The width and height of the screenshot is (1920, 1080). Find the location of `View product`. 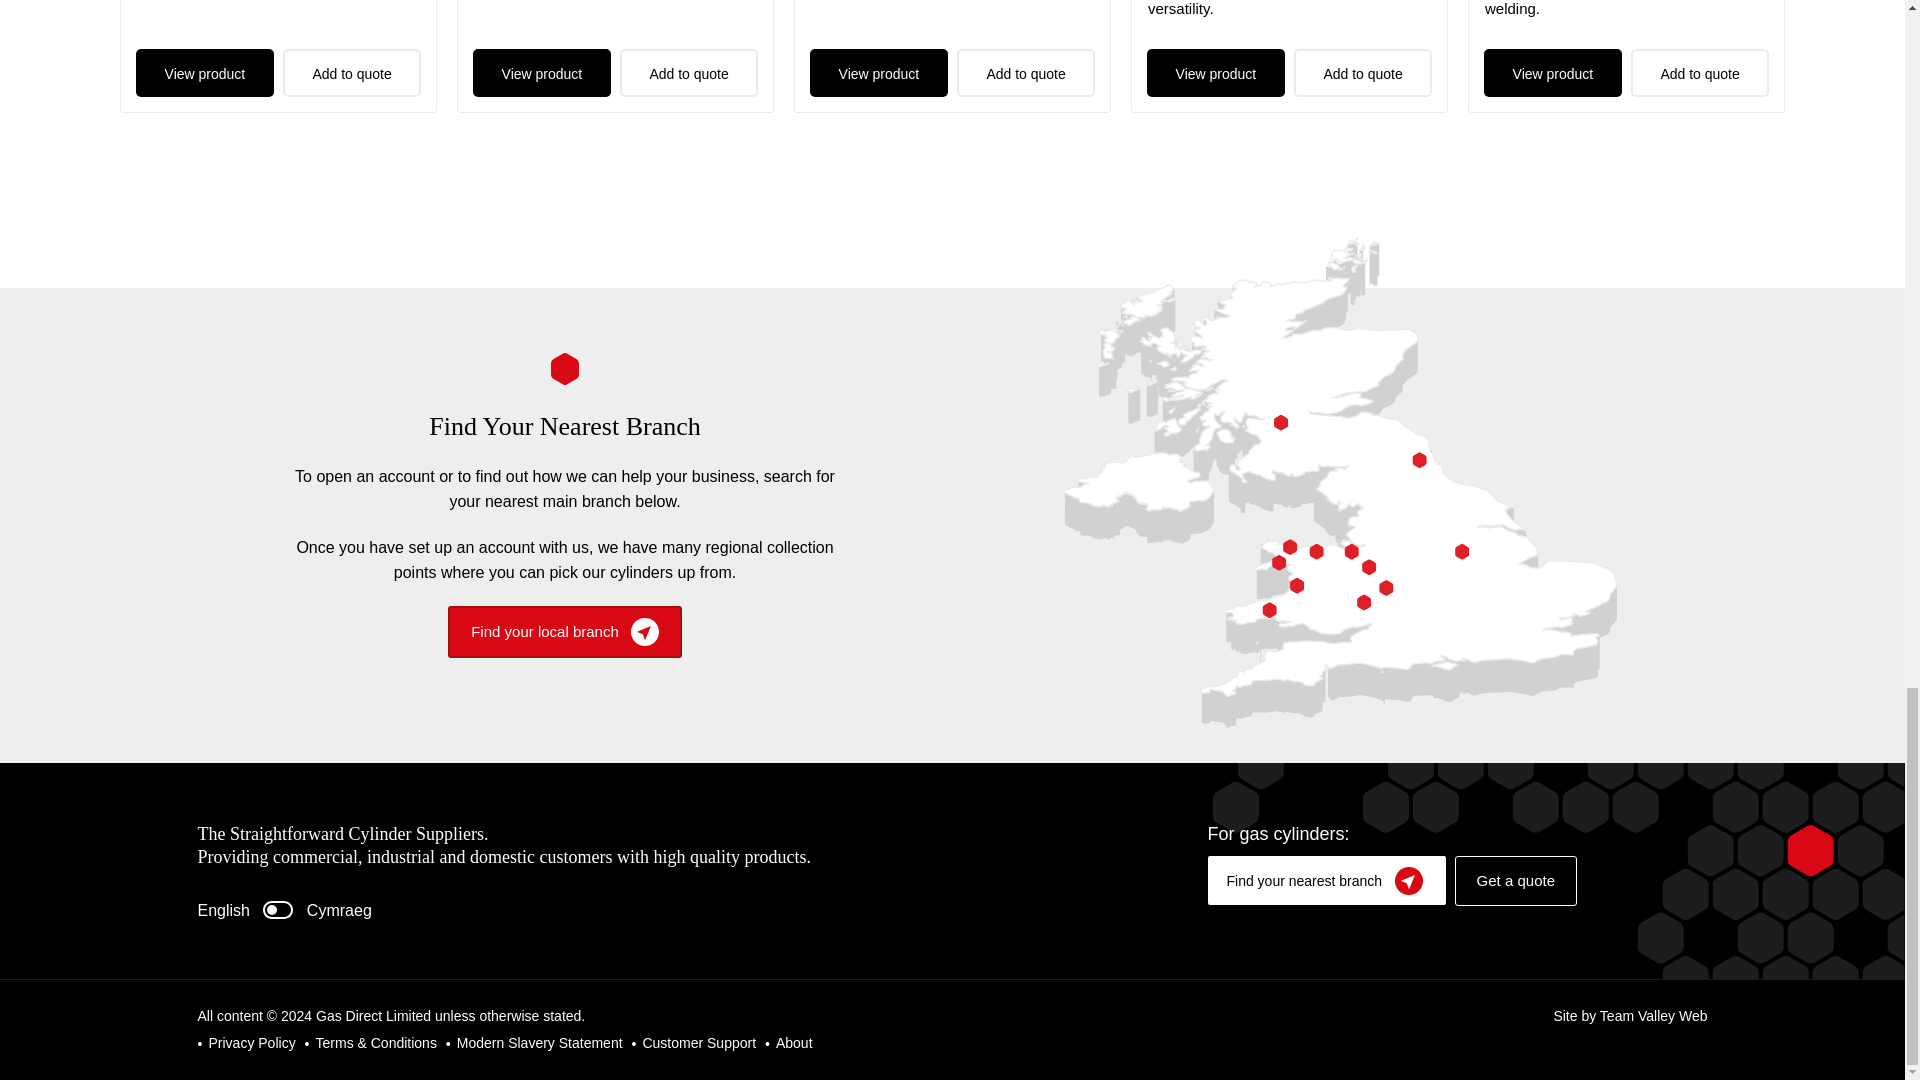

View product is located at coordinates (878, 72).